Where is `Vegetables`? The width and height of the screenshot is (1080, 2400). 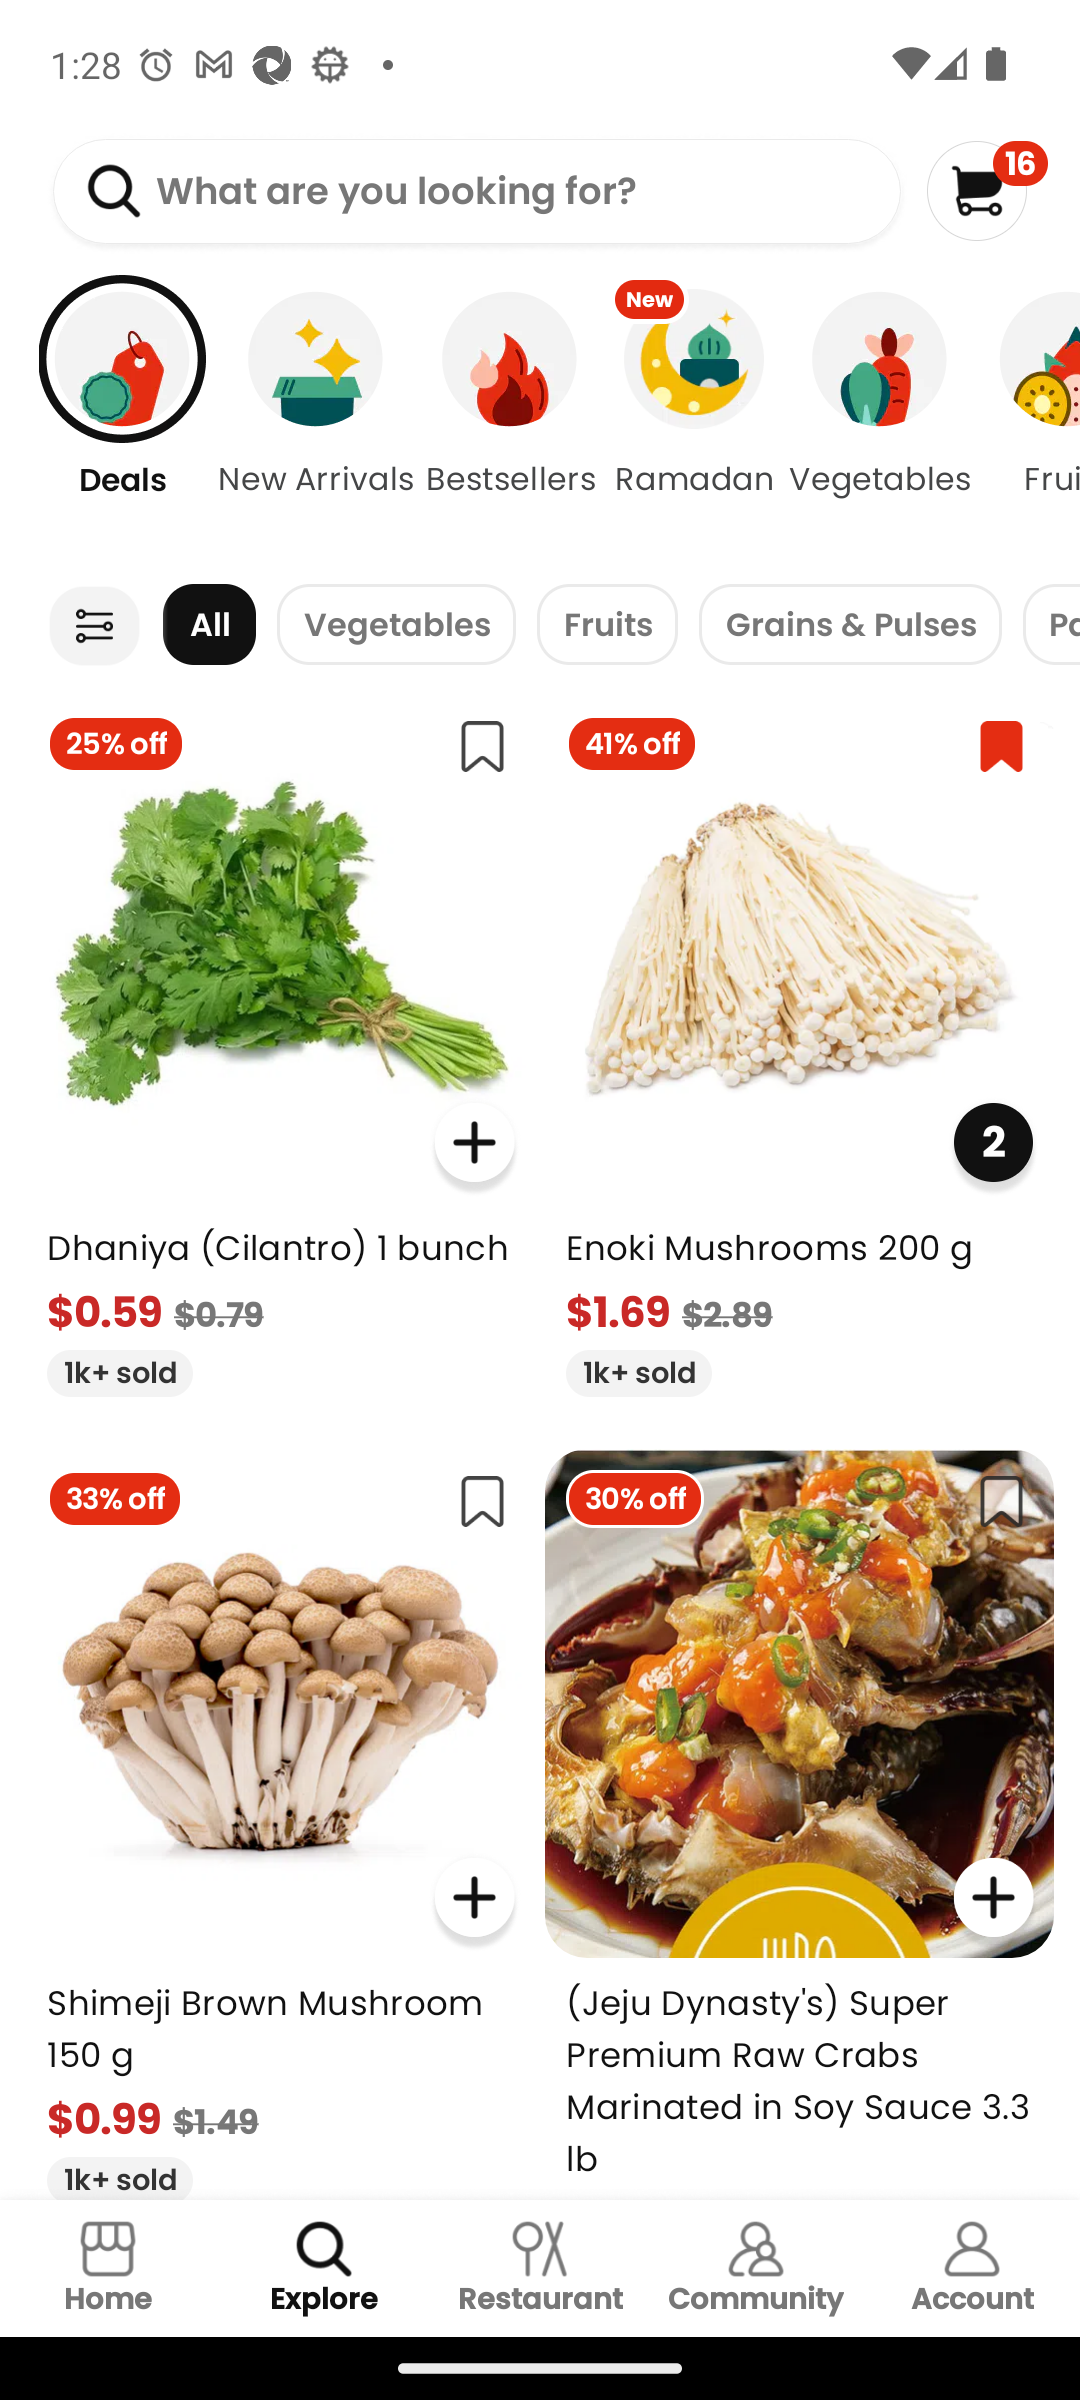 Vegetables is located at coordinates (396, 624).